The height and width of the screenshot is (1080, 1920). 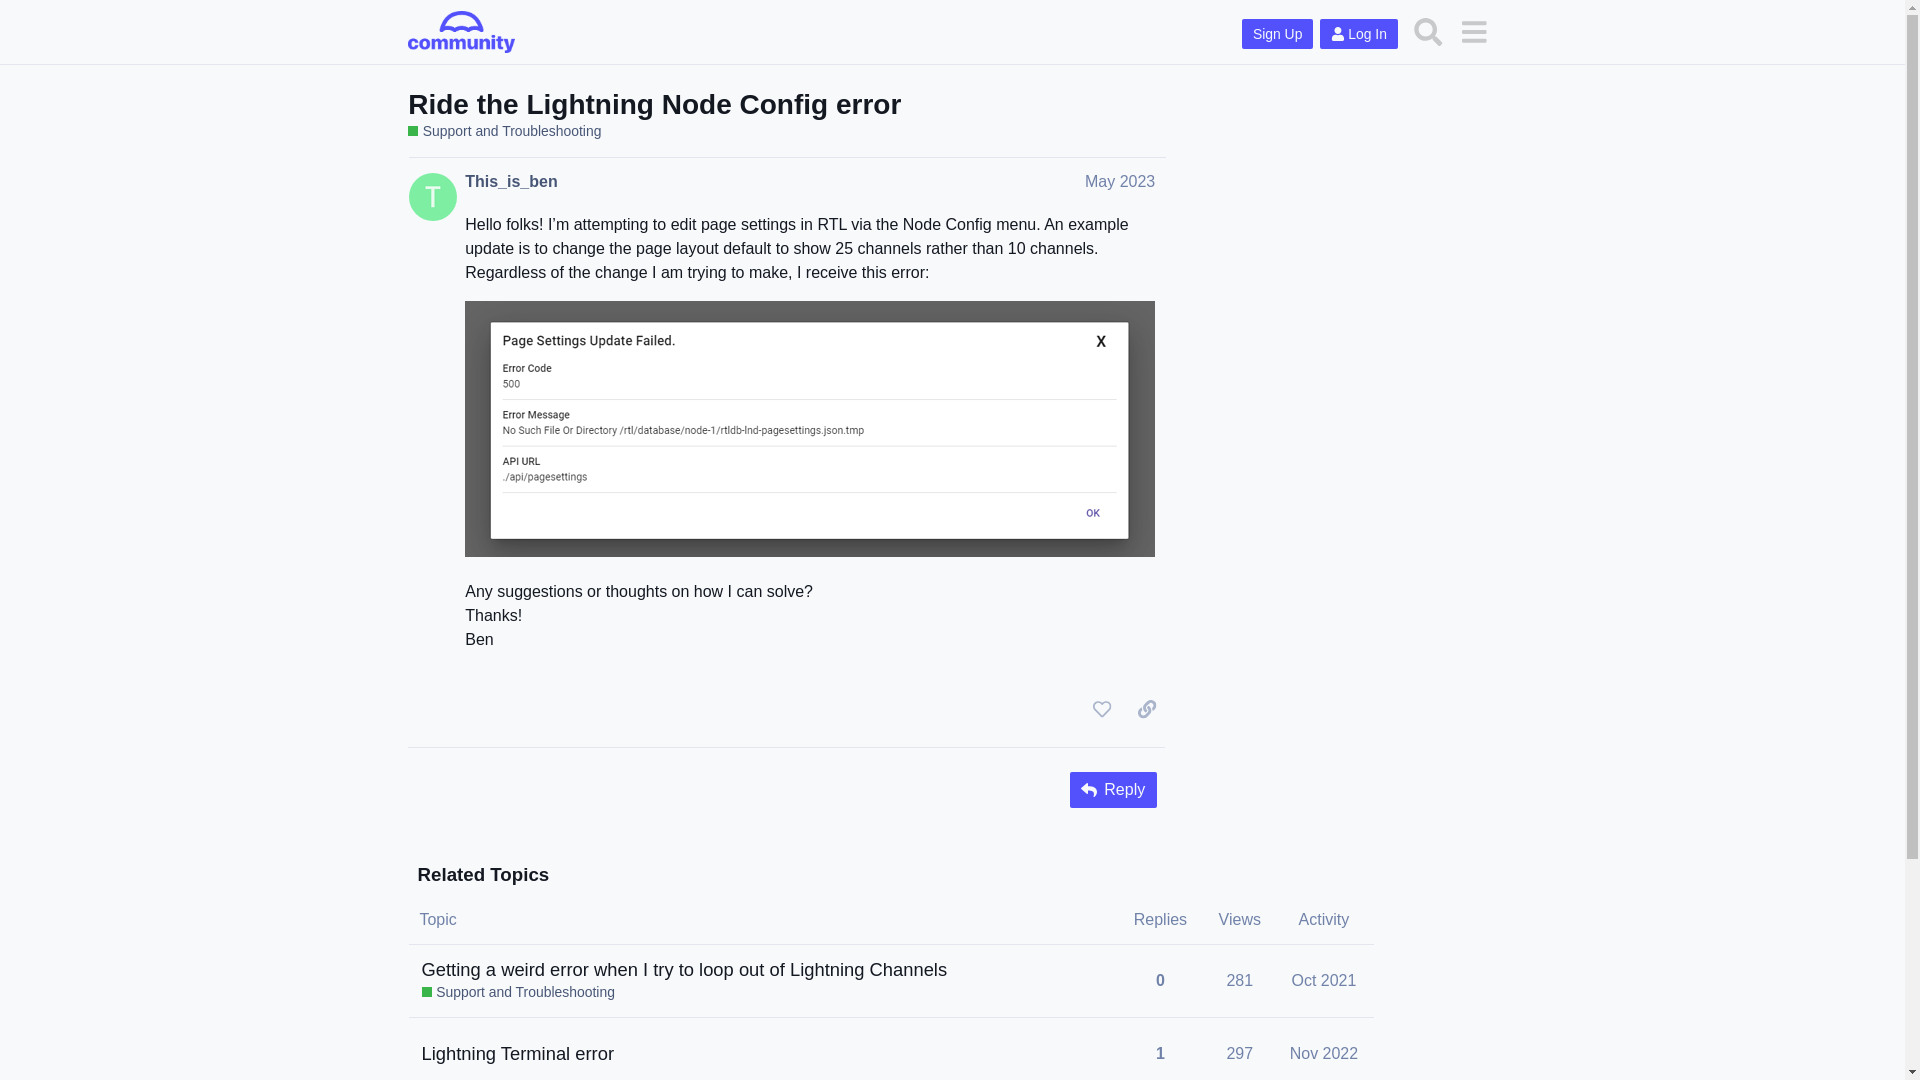 What do you see at coordinates (1278, 34) in the screenshot?
I see `this topic has been viewed 297 times` at bounding box center [1278, 34].